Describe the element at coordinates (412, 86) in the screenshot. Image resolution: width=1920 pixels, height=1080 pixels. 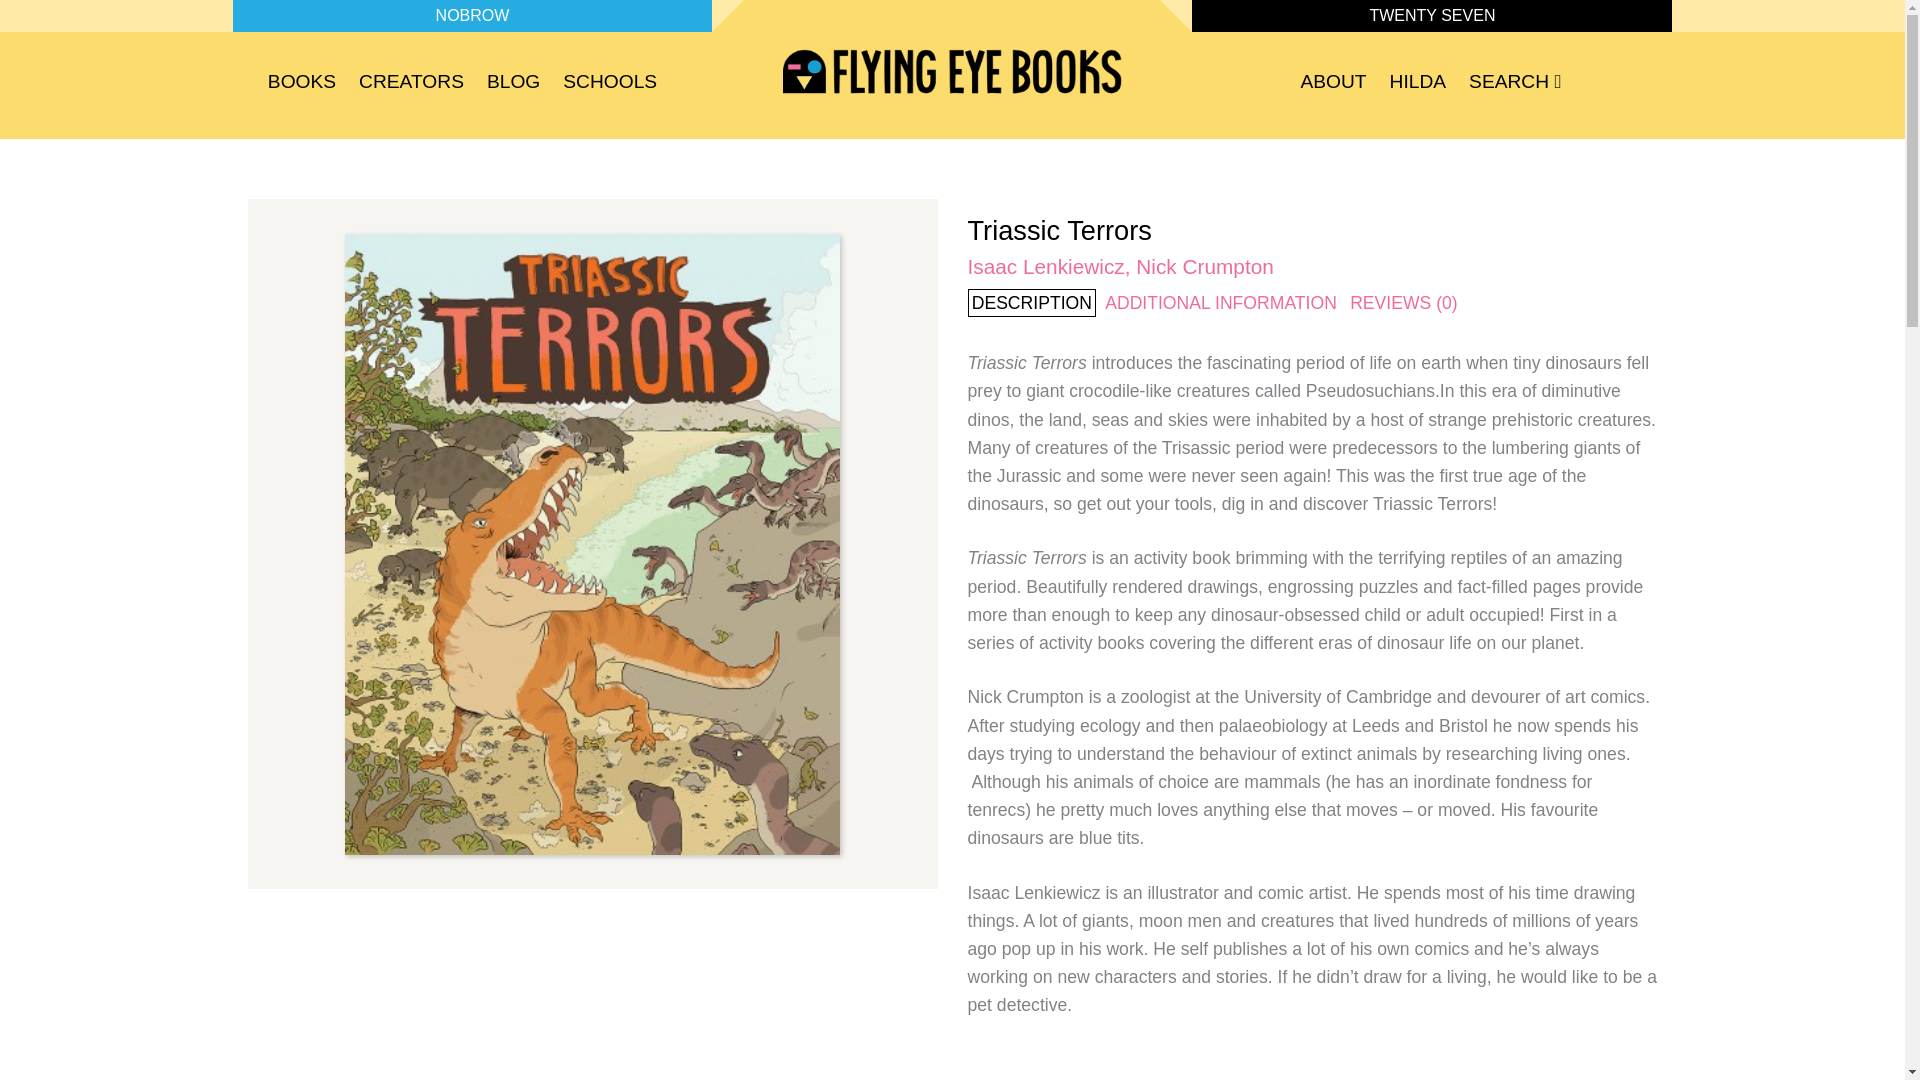
I see `CREATORS` at that location.